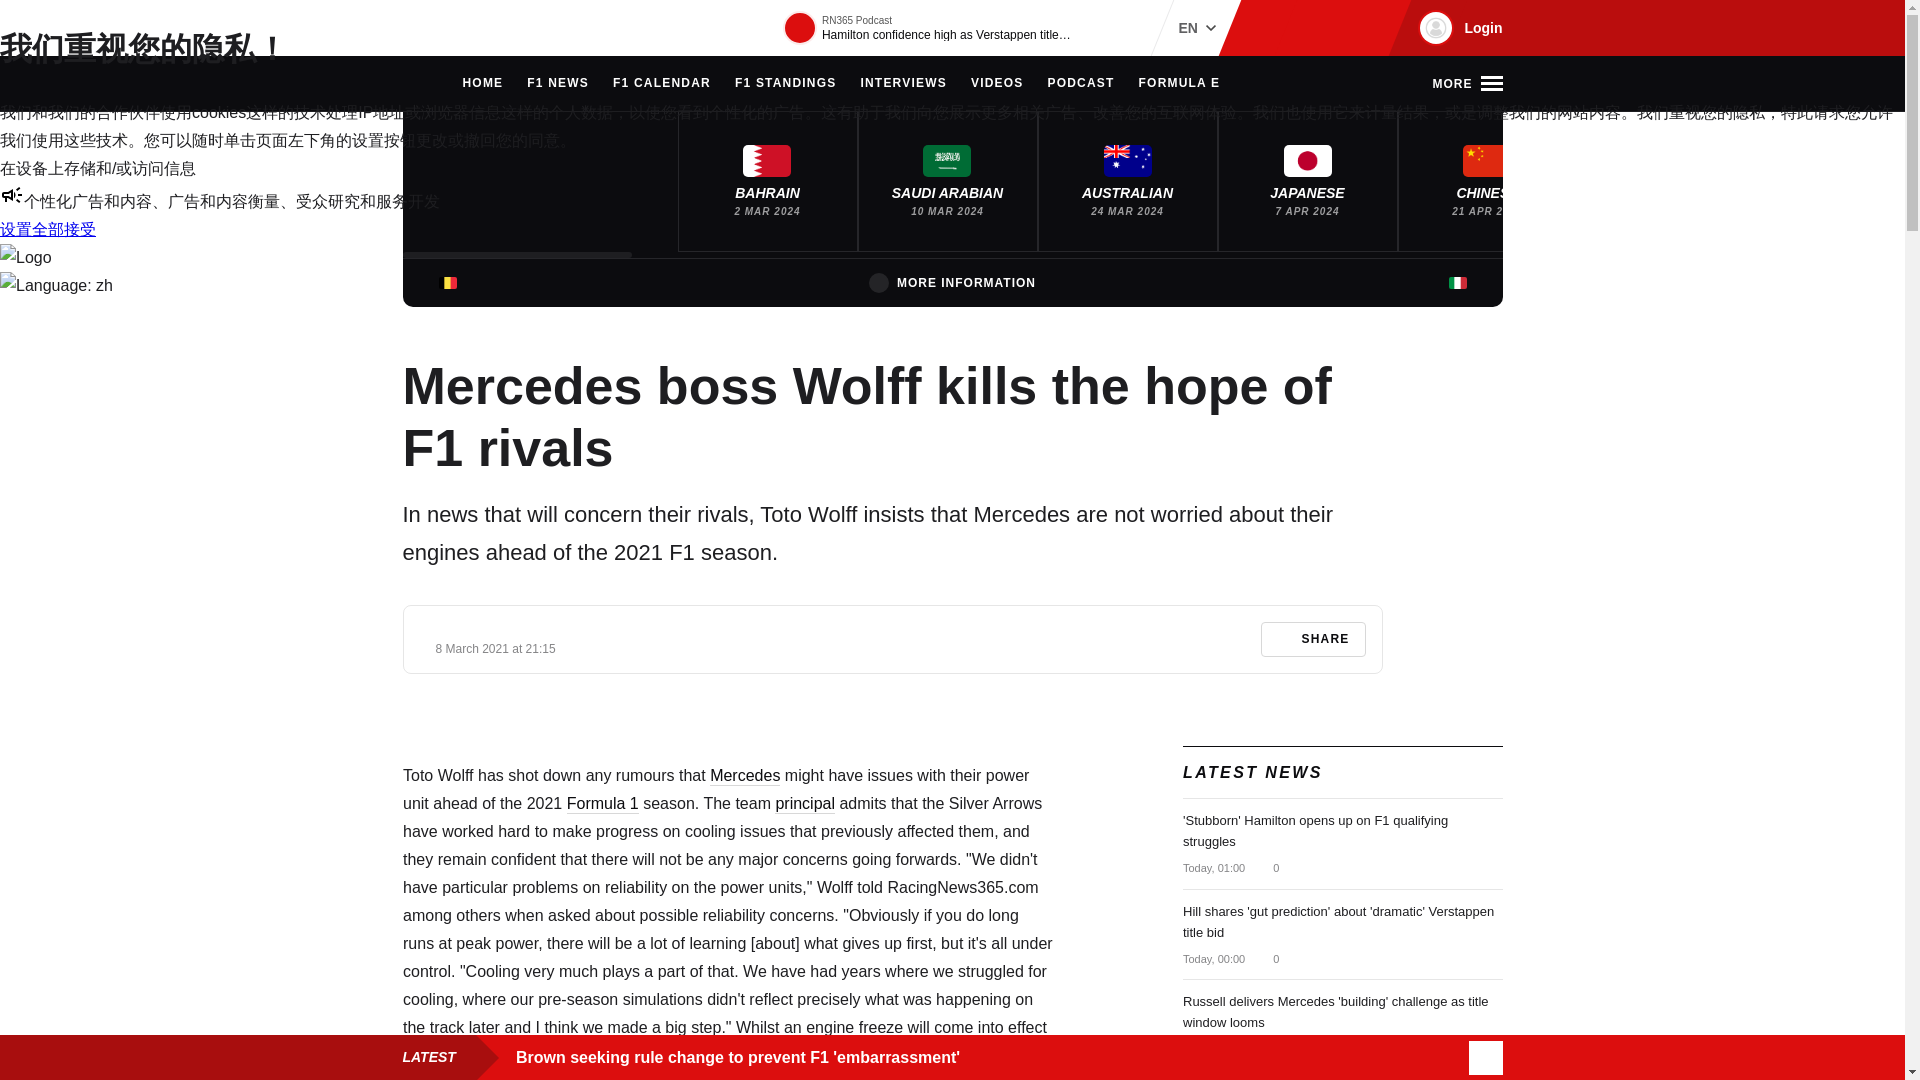  I want to click on RacingNews365 on YouTube, so click(1364, 28).